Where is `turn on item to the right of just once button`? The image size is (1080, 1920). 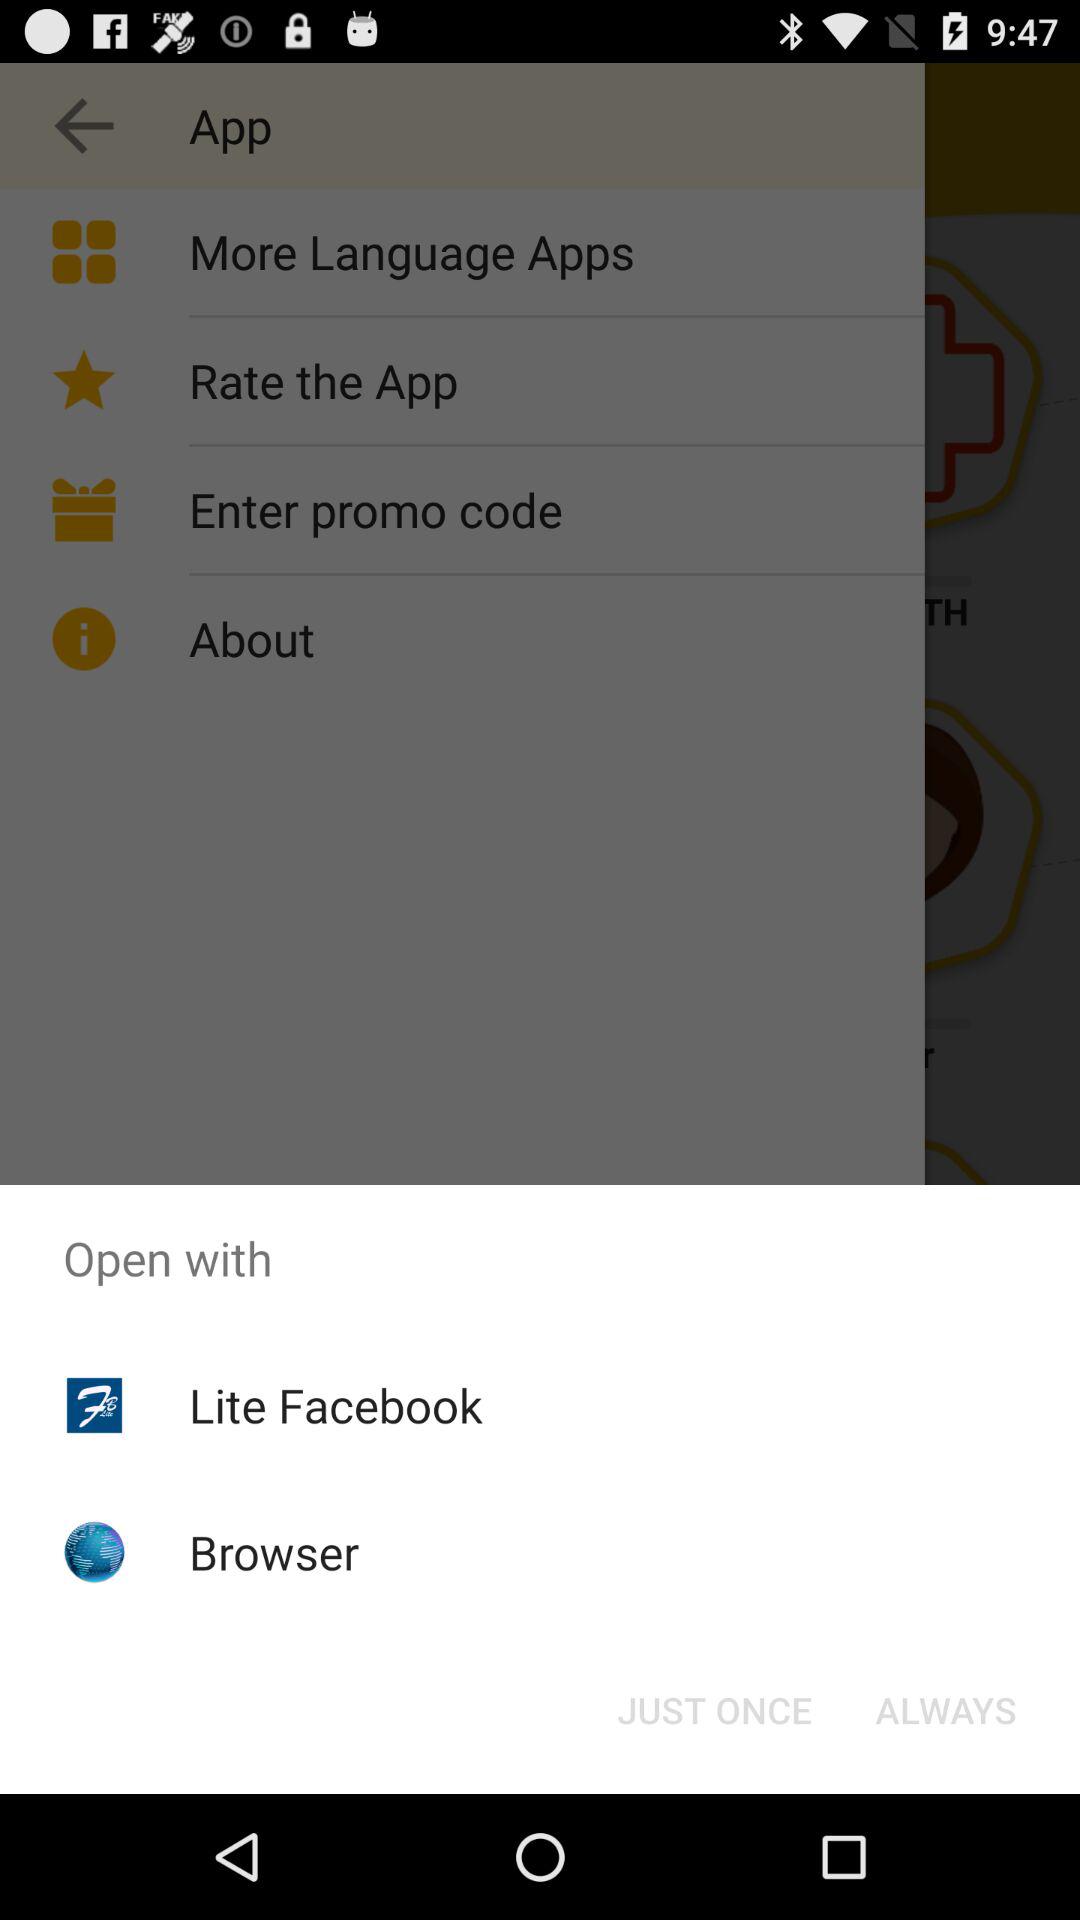 turn on item to the right of just once button is located at coordinates (946, 1710).